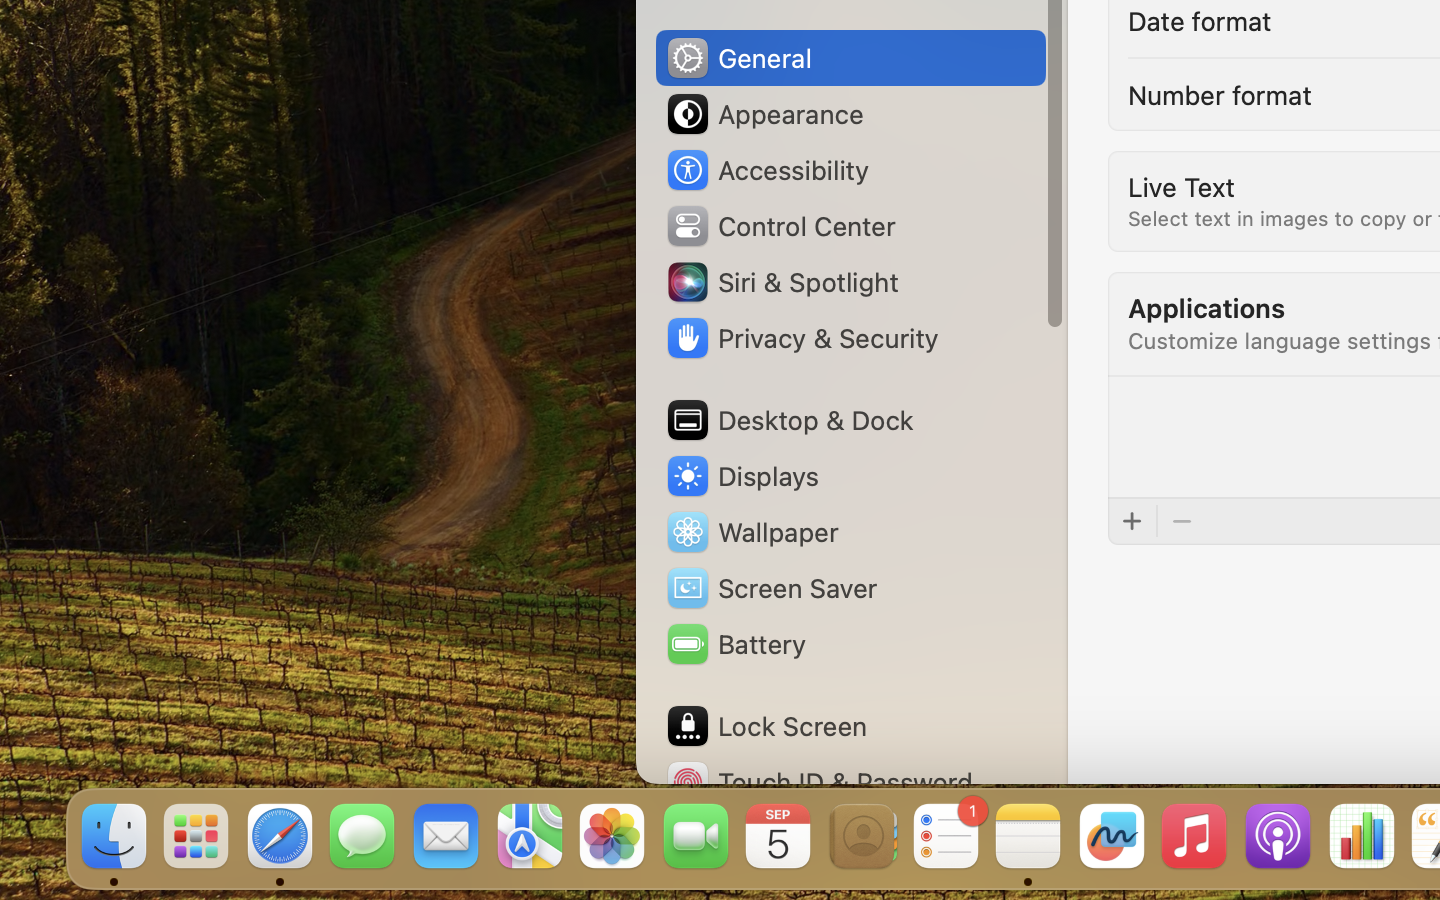  Describe the element at coordinates (1181, 186) in the screenshot. I see `Live Text` at that location.